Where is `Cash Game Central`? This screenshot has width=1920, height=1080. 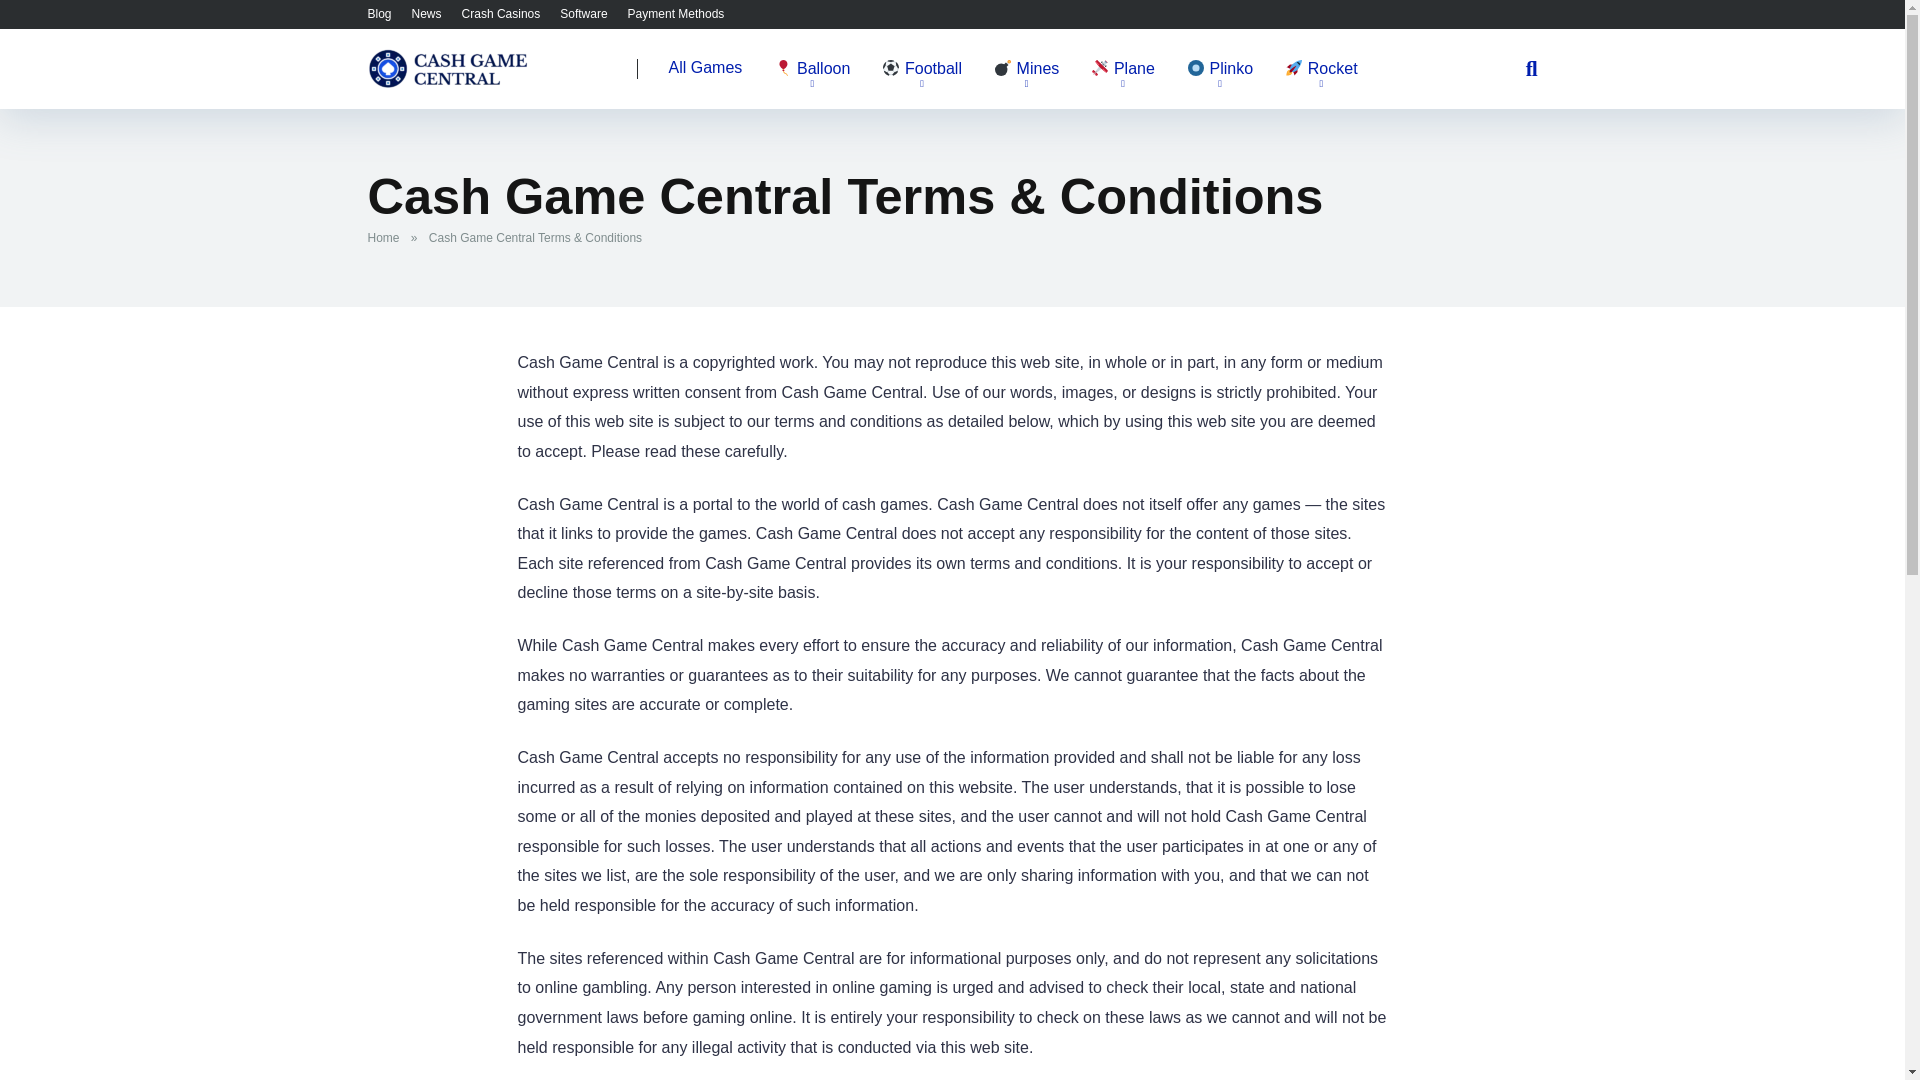 Cash Game Central is located at coordinates (448, 60).